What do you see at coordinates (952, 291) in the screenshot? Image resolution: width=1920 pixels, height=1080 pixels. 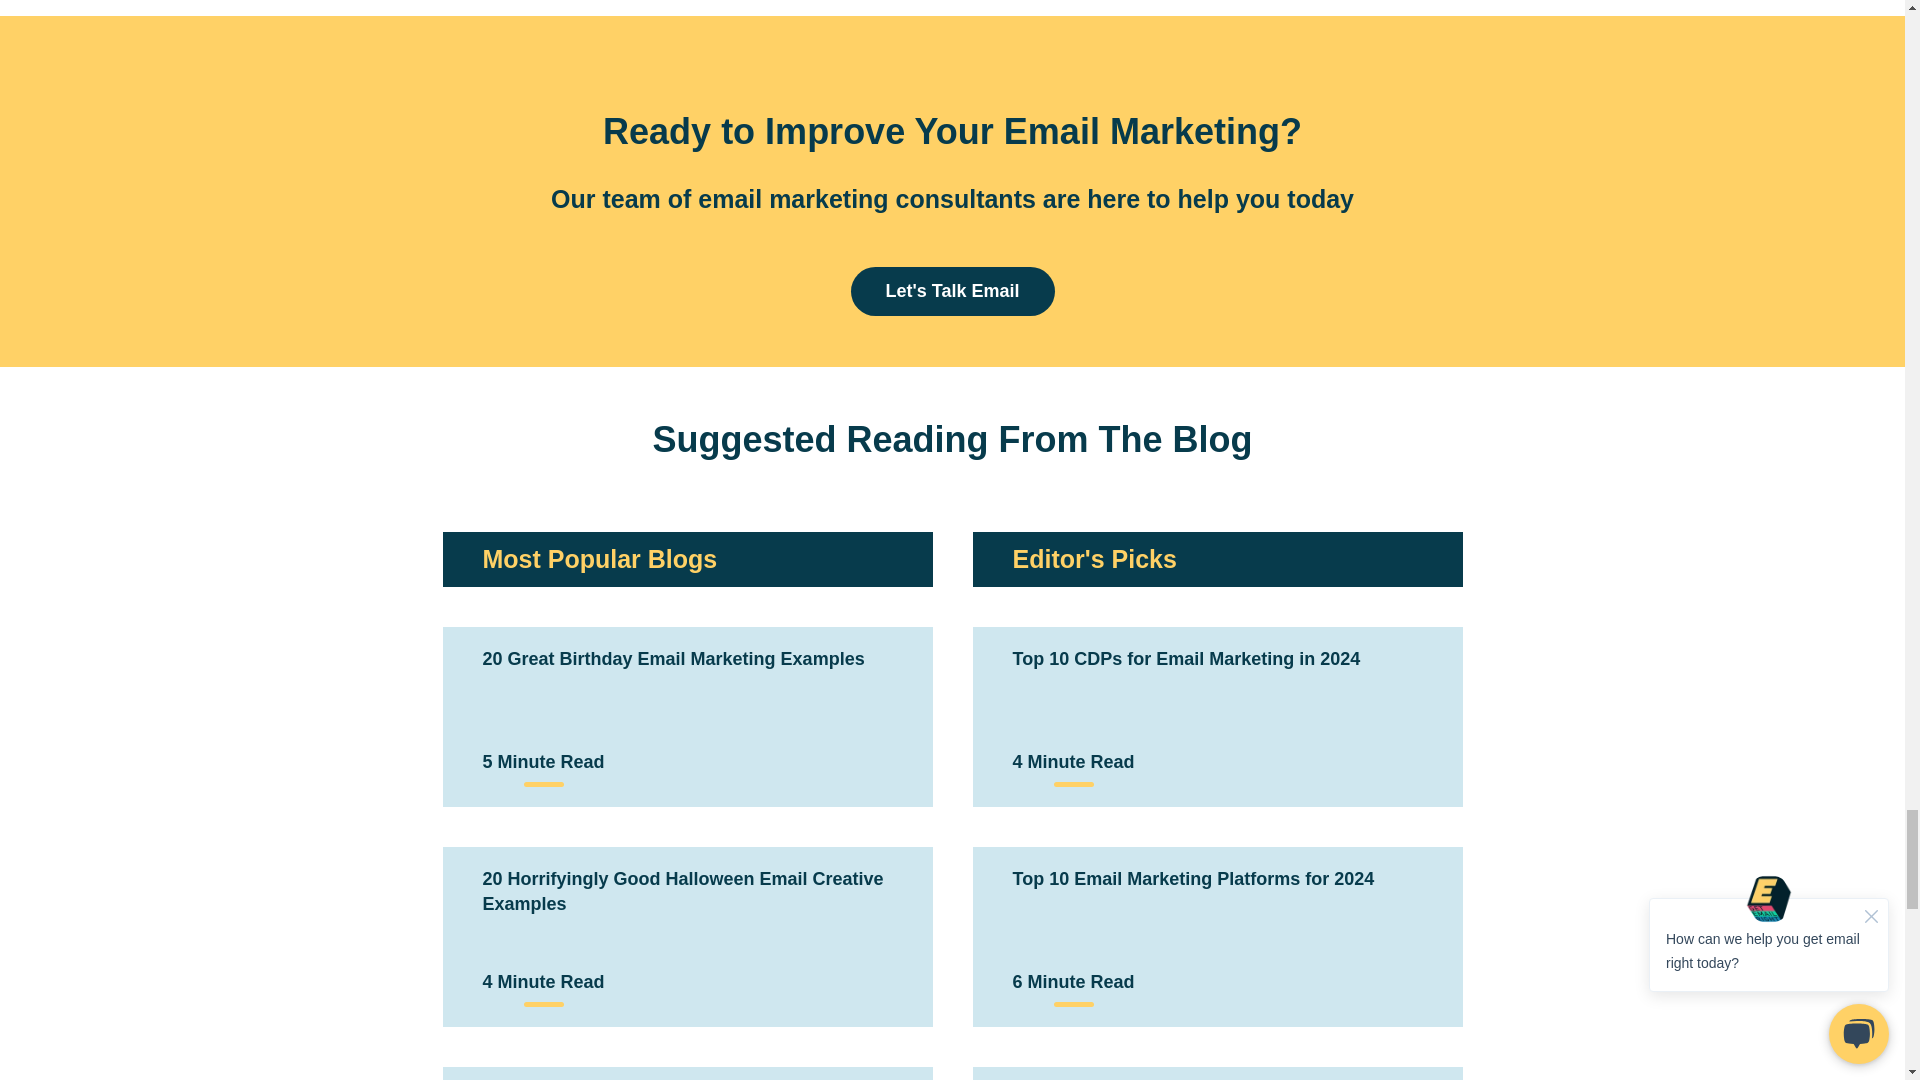 I see `Let's Talk Email` at bounding box center [952, 291].